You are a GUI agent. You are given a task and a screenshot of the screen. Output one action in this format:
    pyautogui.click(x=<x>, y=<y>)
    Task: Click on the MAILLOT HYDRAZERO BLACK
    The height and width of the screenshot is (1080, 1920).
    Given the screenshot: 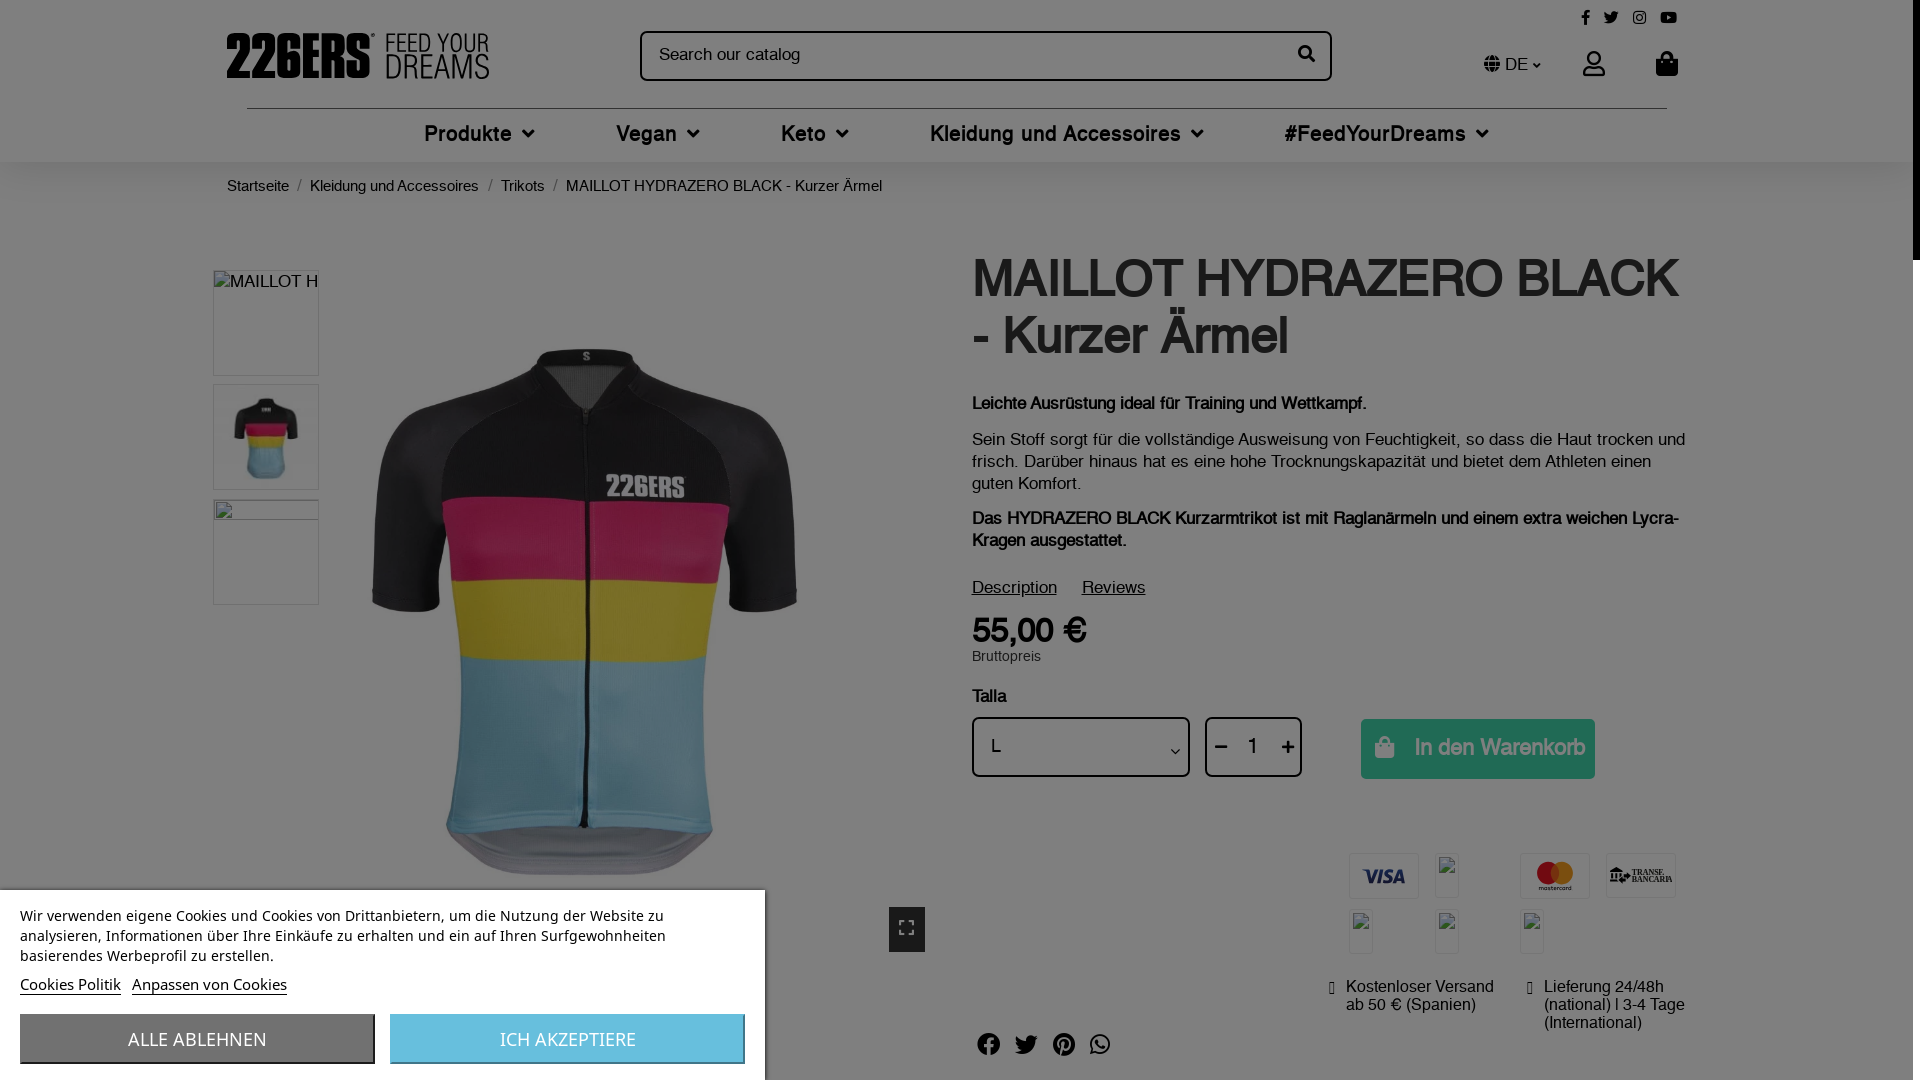 What is the action you would take?
    pyautogui.click(x=584, y=612)
    